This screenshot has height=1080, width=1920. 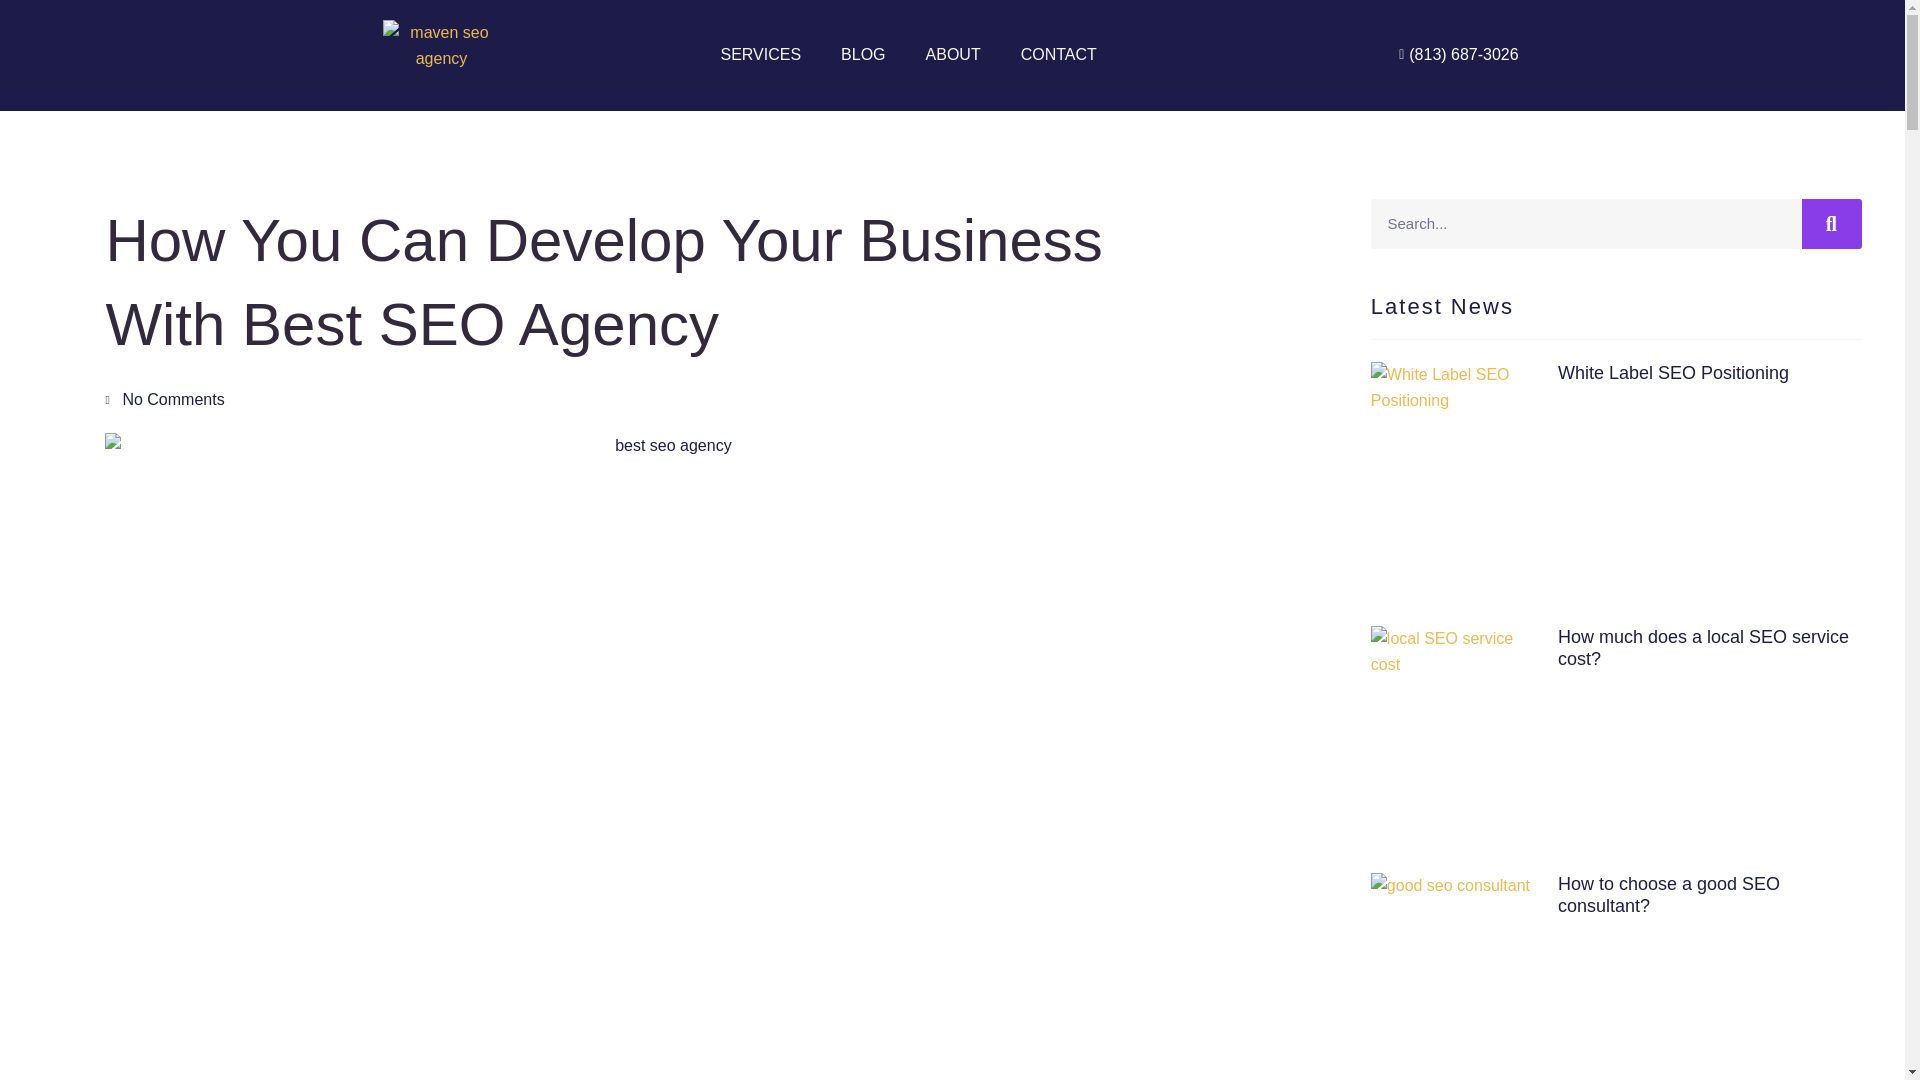 What do you see at coordinates (953, 54) in the screenshot?
I see `ABOUT` at bounding box center [953, 54].